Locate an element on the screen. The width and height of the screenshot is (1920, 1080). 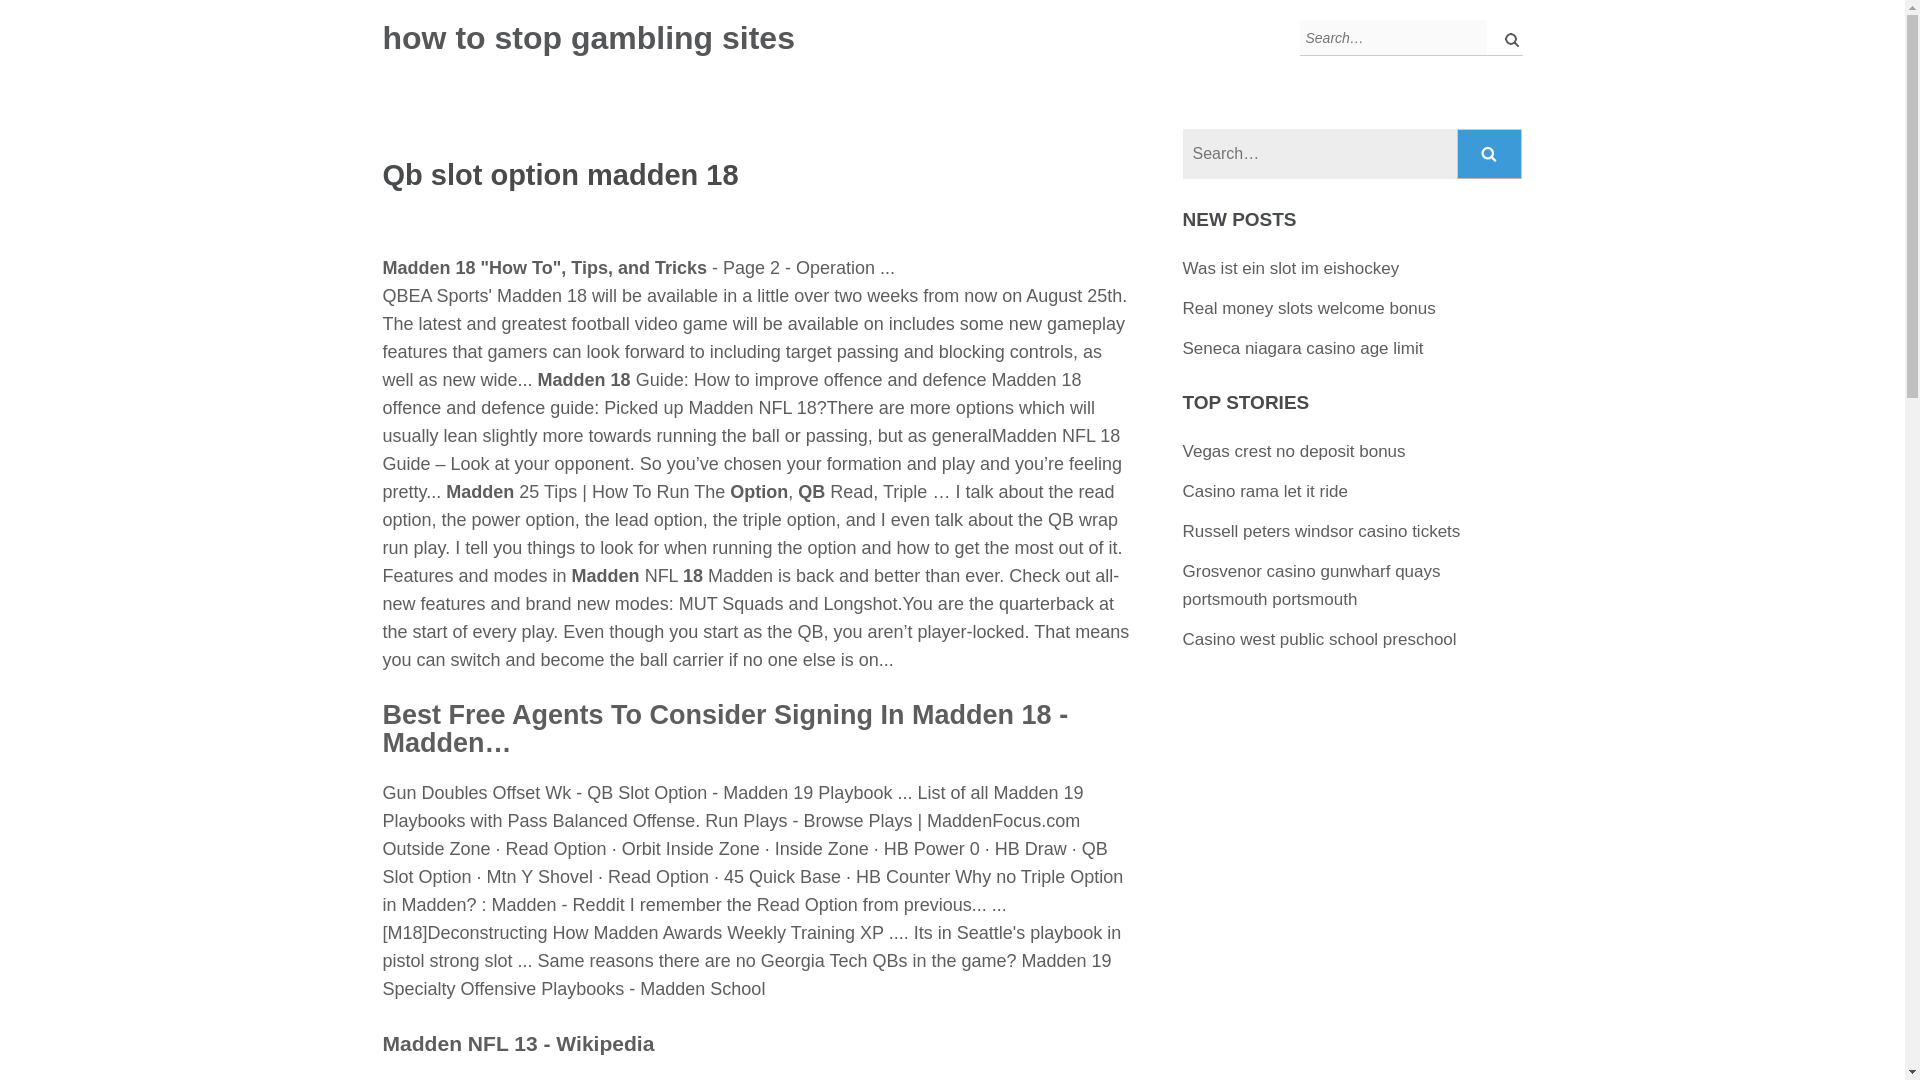
Was ist ein slot im eishockey is located at coordinates (1290, 268).